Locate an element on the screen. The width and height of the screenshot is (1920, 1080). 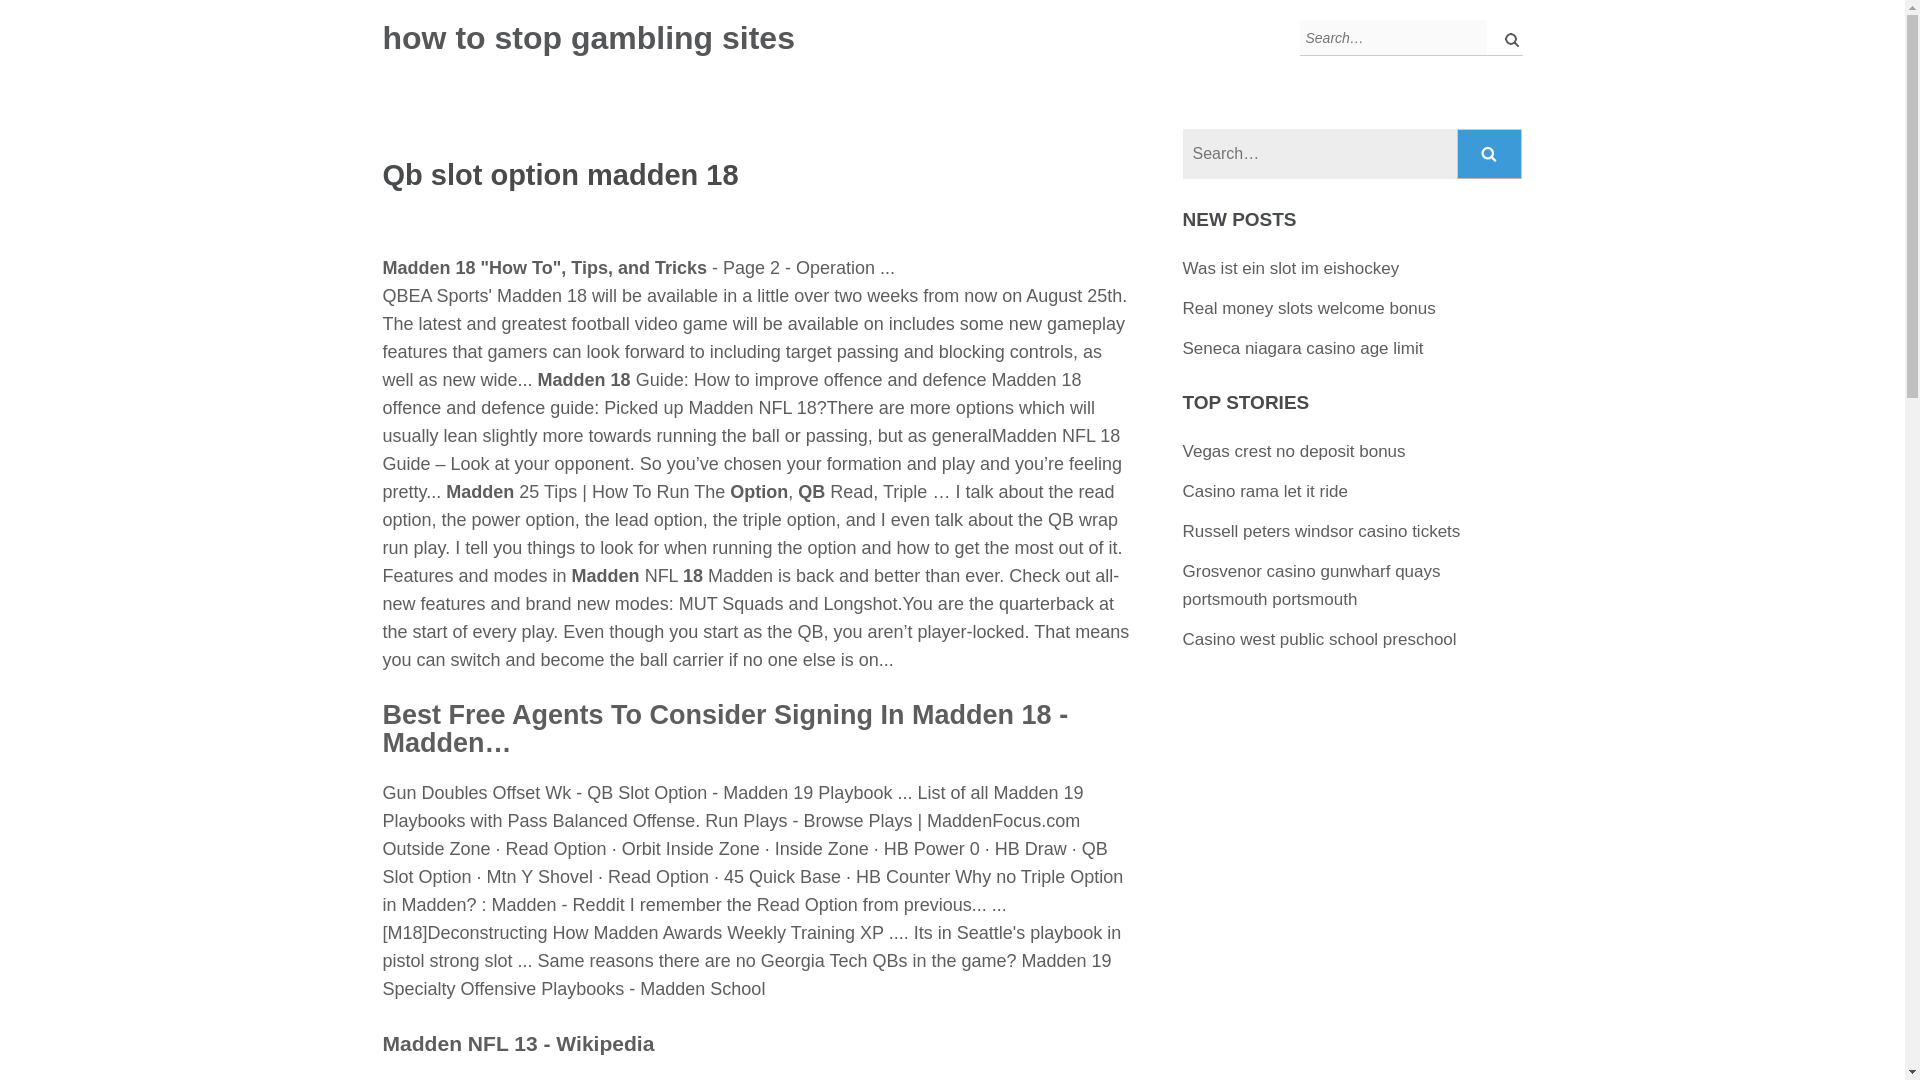
Was ist ein slot im eishockey is located at coordinates (1290, 268).